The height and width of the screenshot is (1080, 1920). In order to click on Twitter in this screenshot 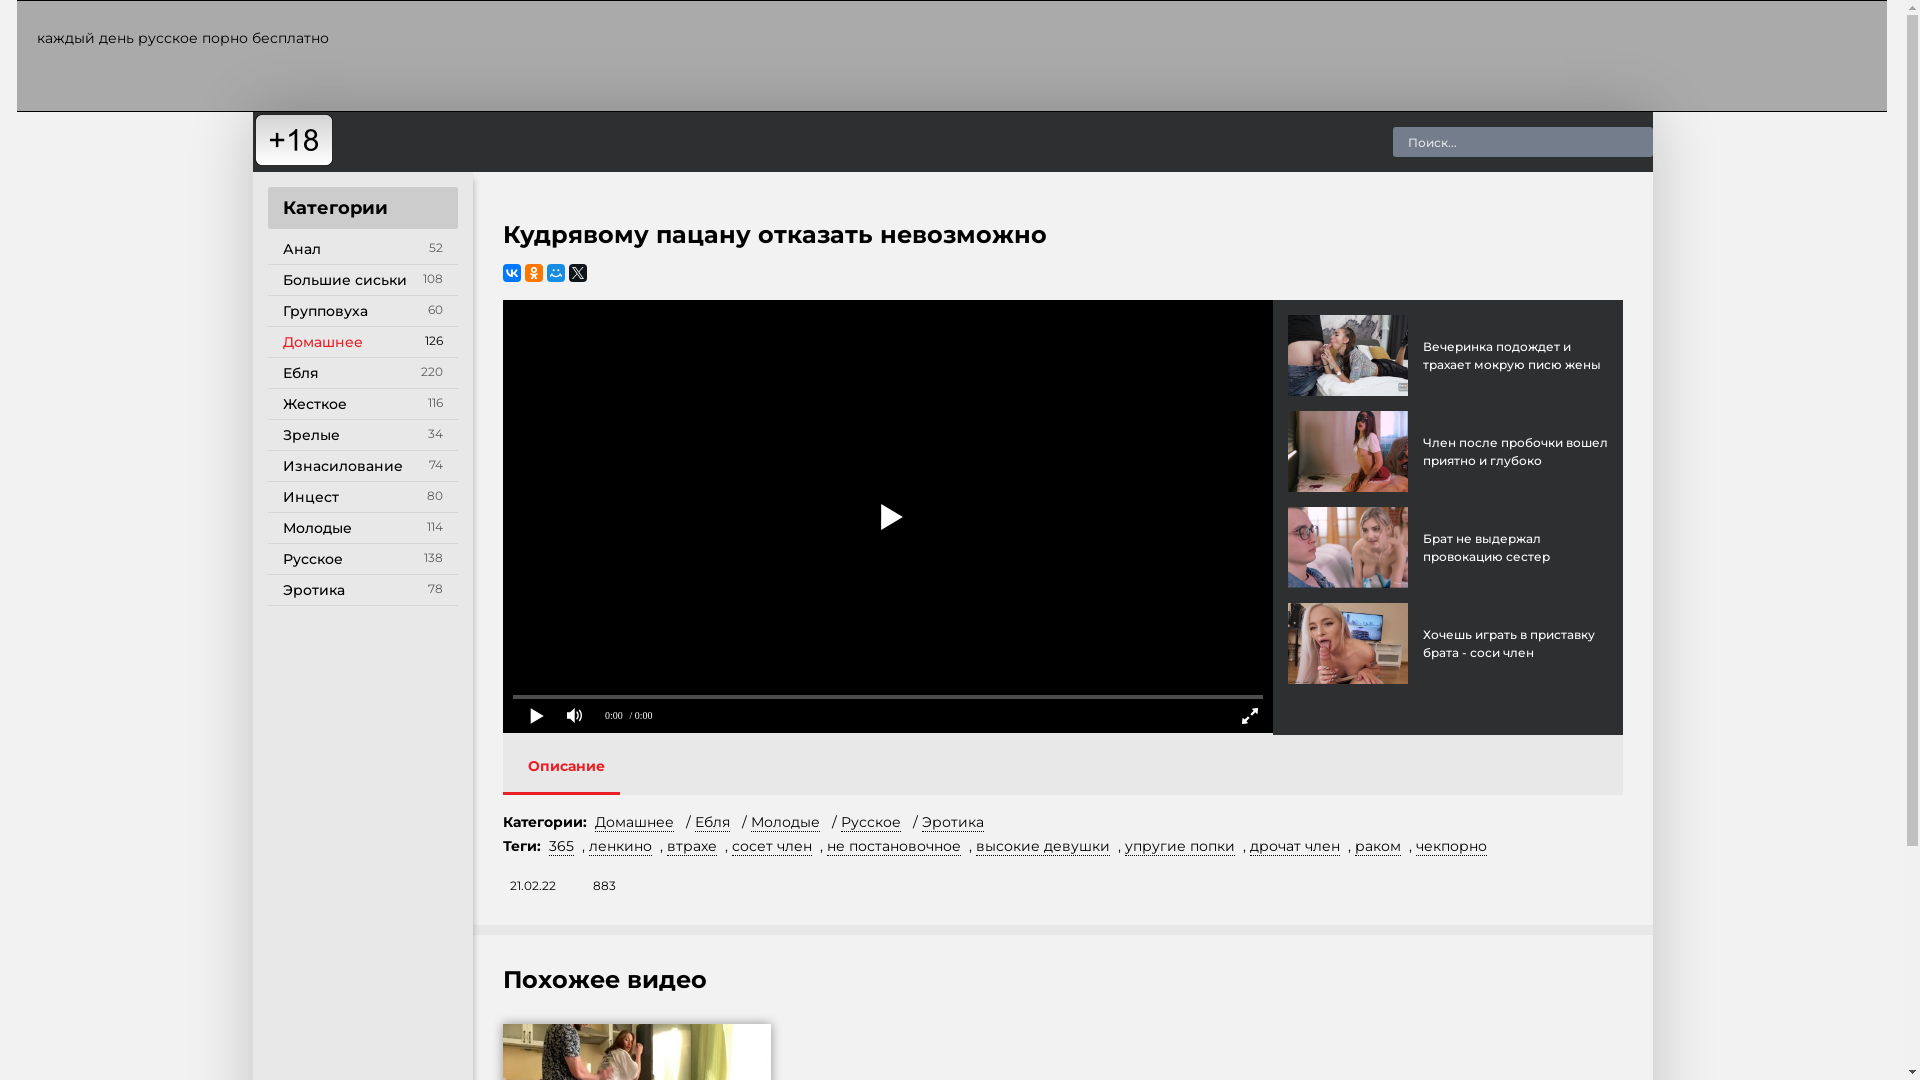, I will do `click(577, 273)`.